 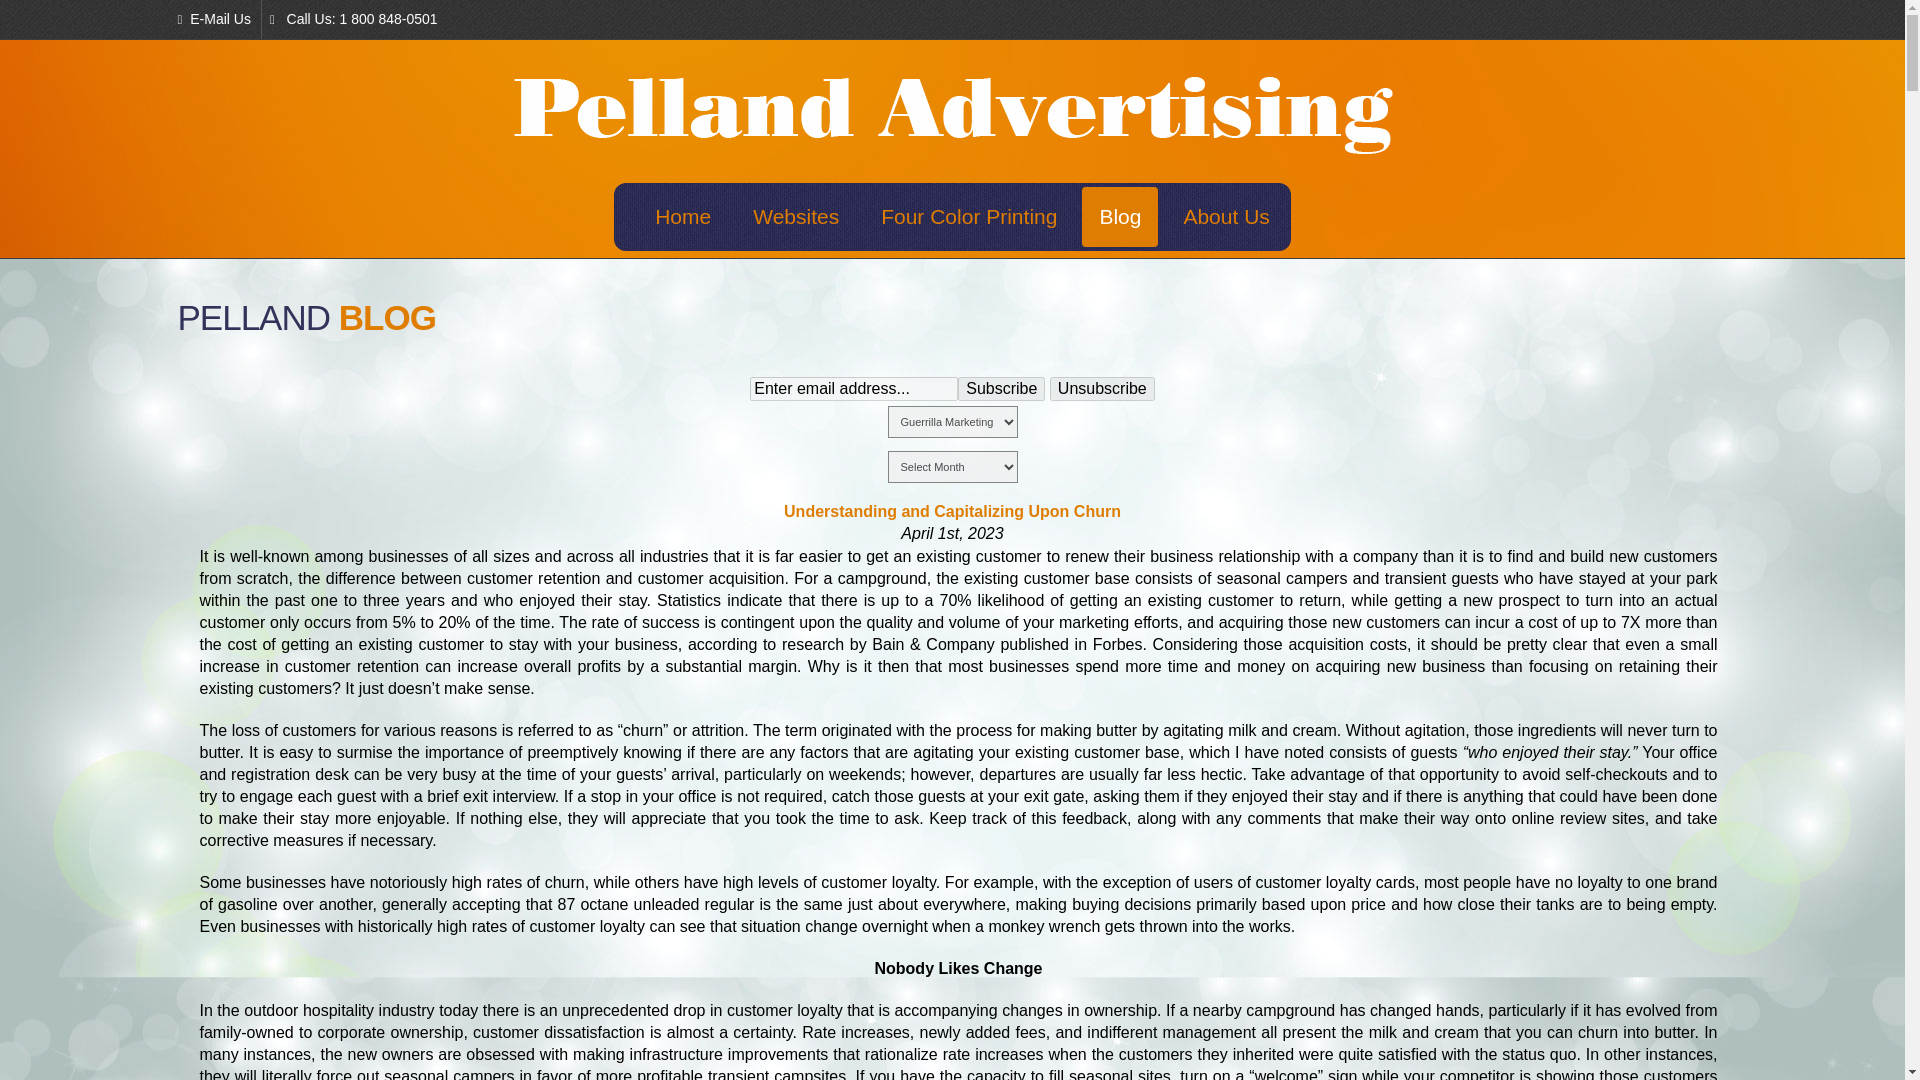 What do you see at coordinates (1120, 216) in the screenshot?
I see `Blog` at bounding box center [1120, 216].